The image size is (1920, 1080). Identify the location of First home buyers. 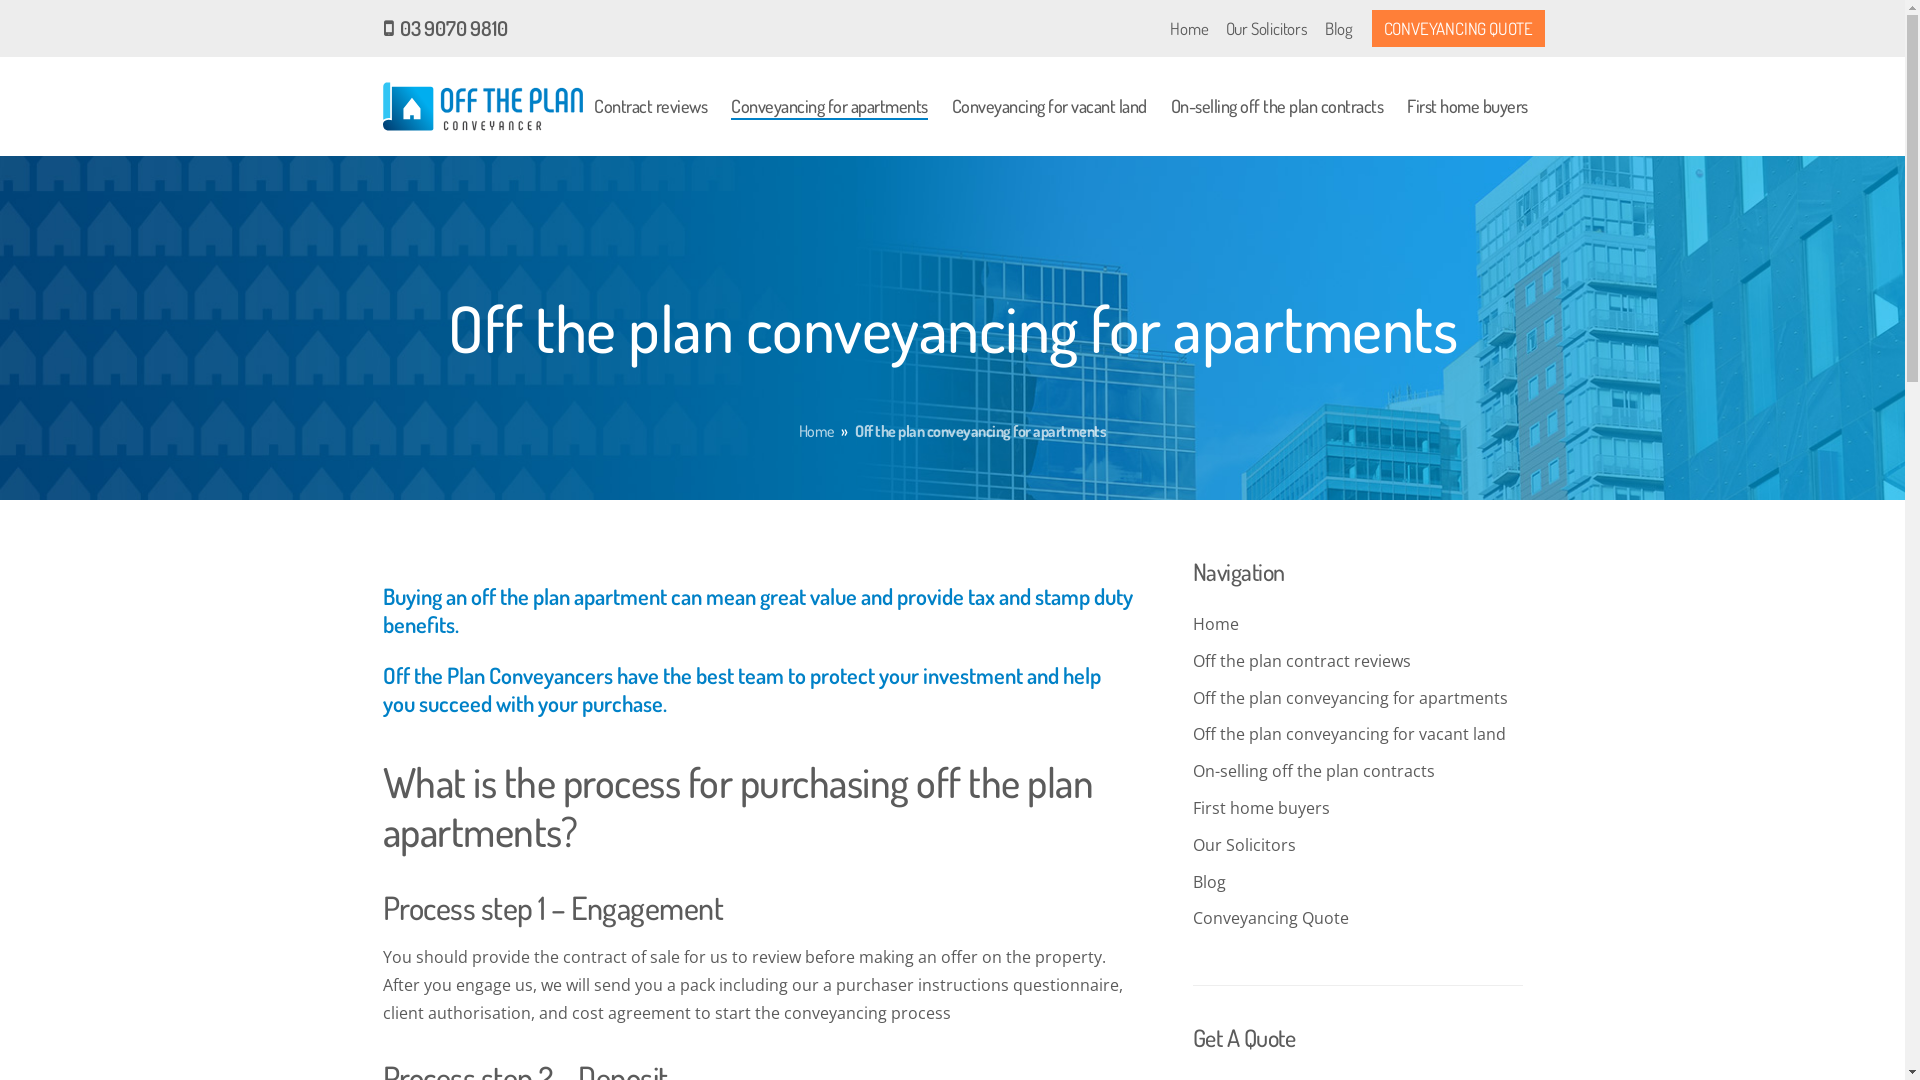
(1260, 808).